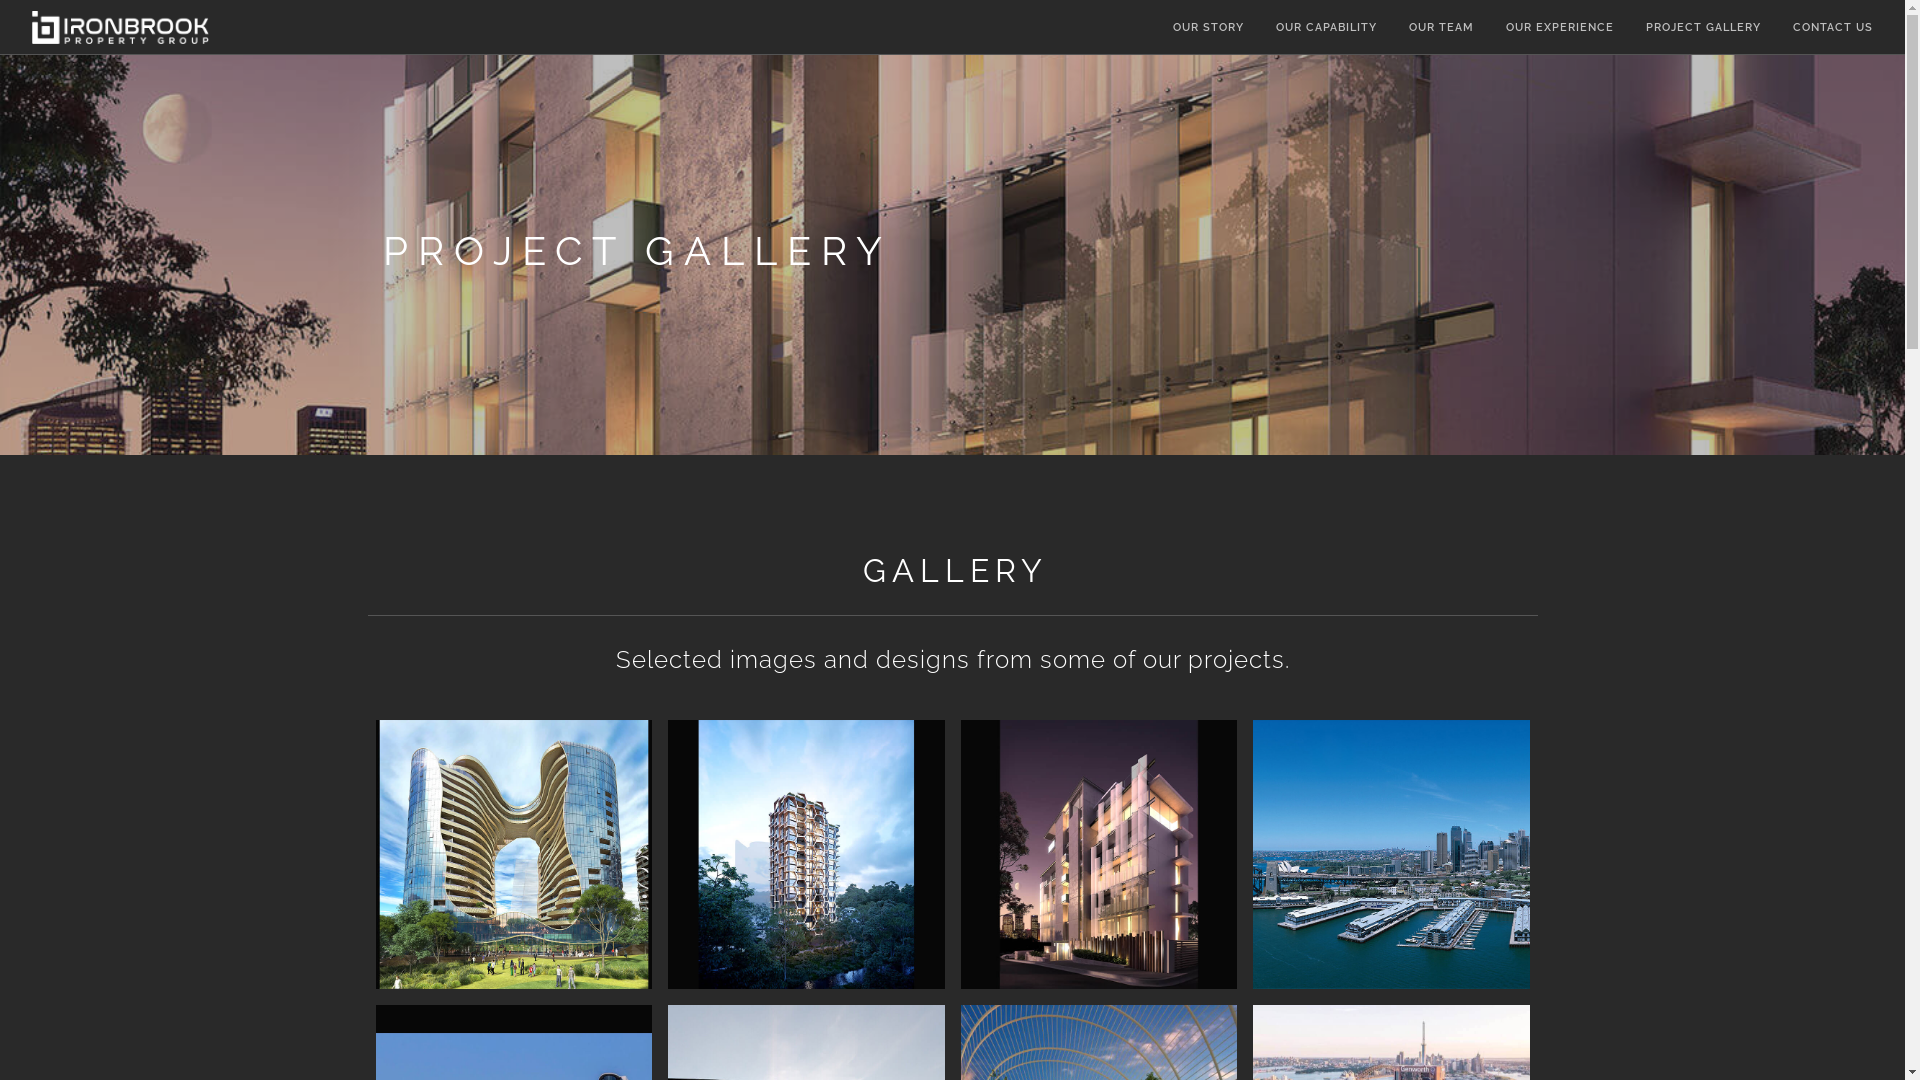 The image size is (1920, 1080). What do you see at coordinates (1326, 28) in the screenshot?
I see `OUR CAPABILITY` at bounding box center [1326, 28].